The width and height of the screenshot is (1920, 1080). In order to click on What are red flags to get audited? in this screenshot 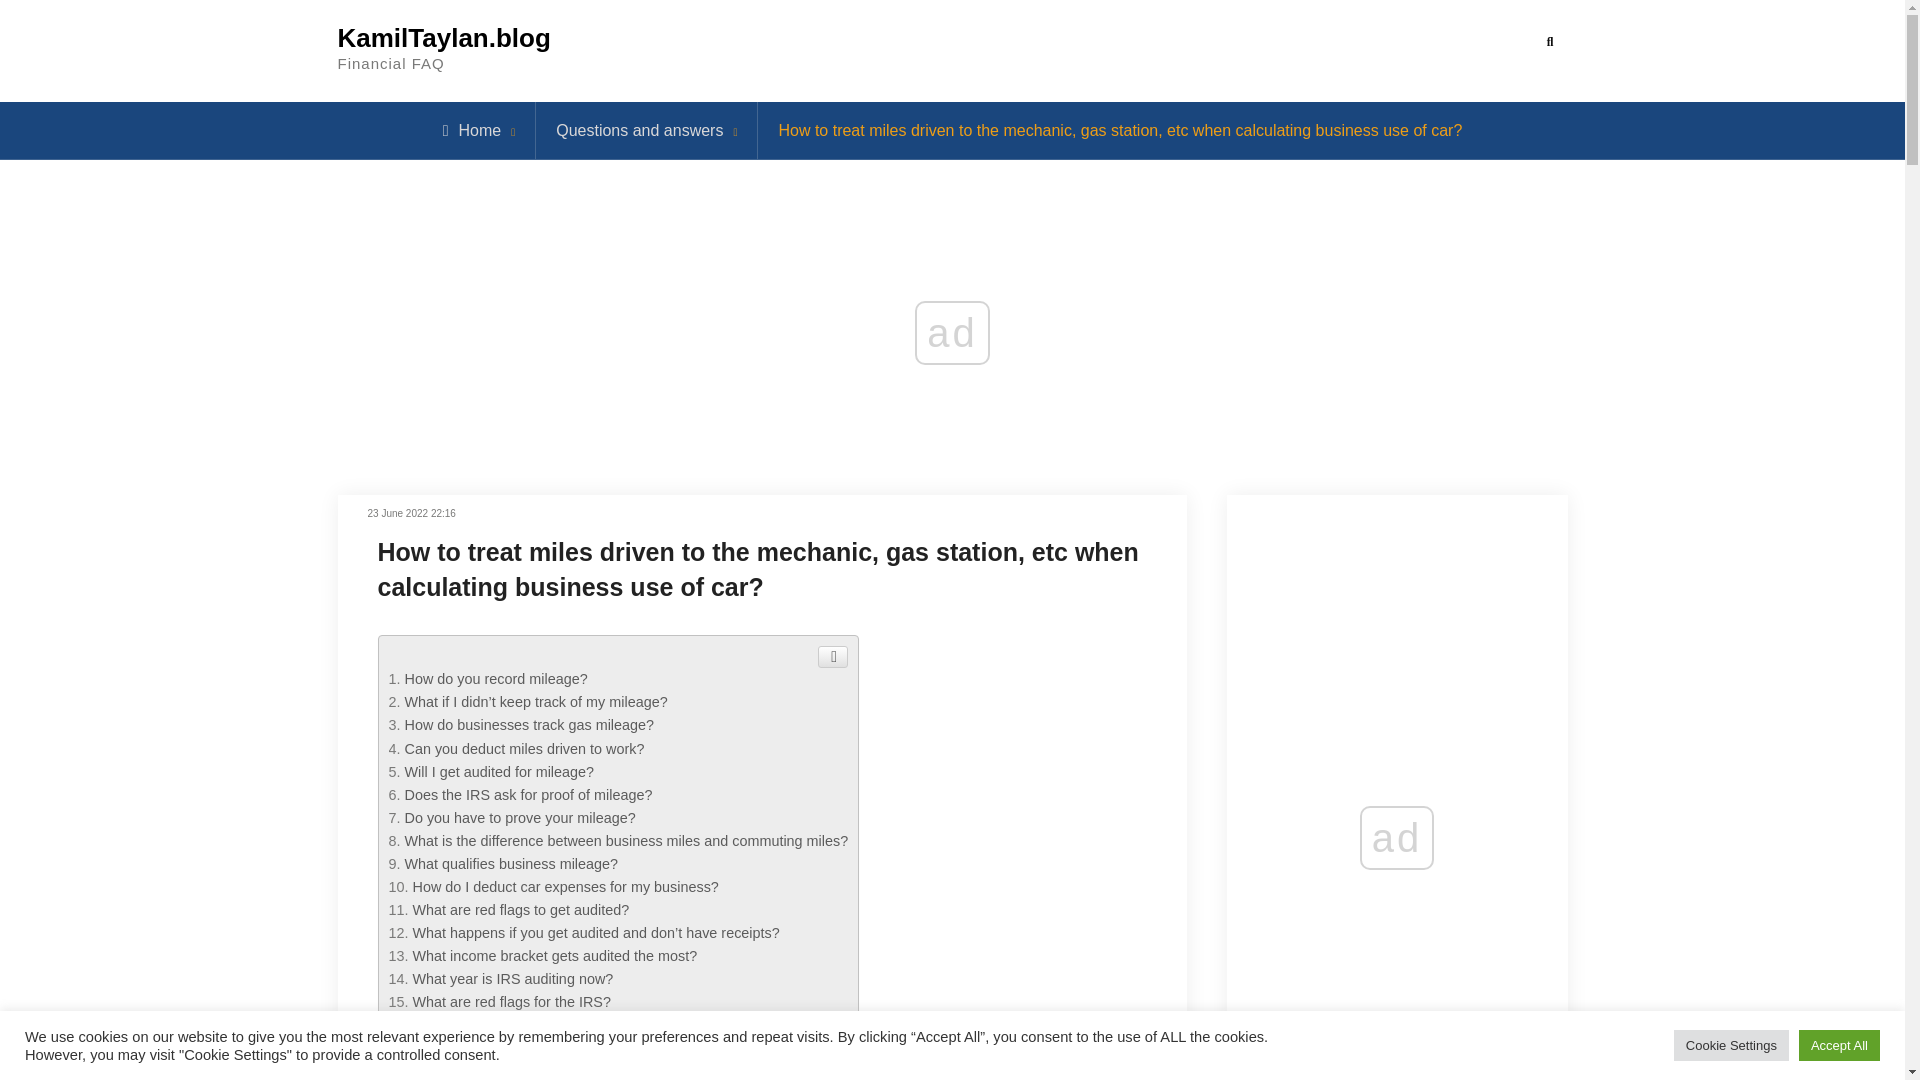, I will do `click(520, 910)`.